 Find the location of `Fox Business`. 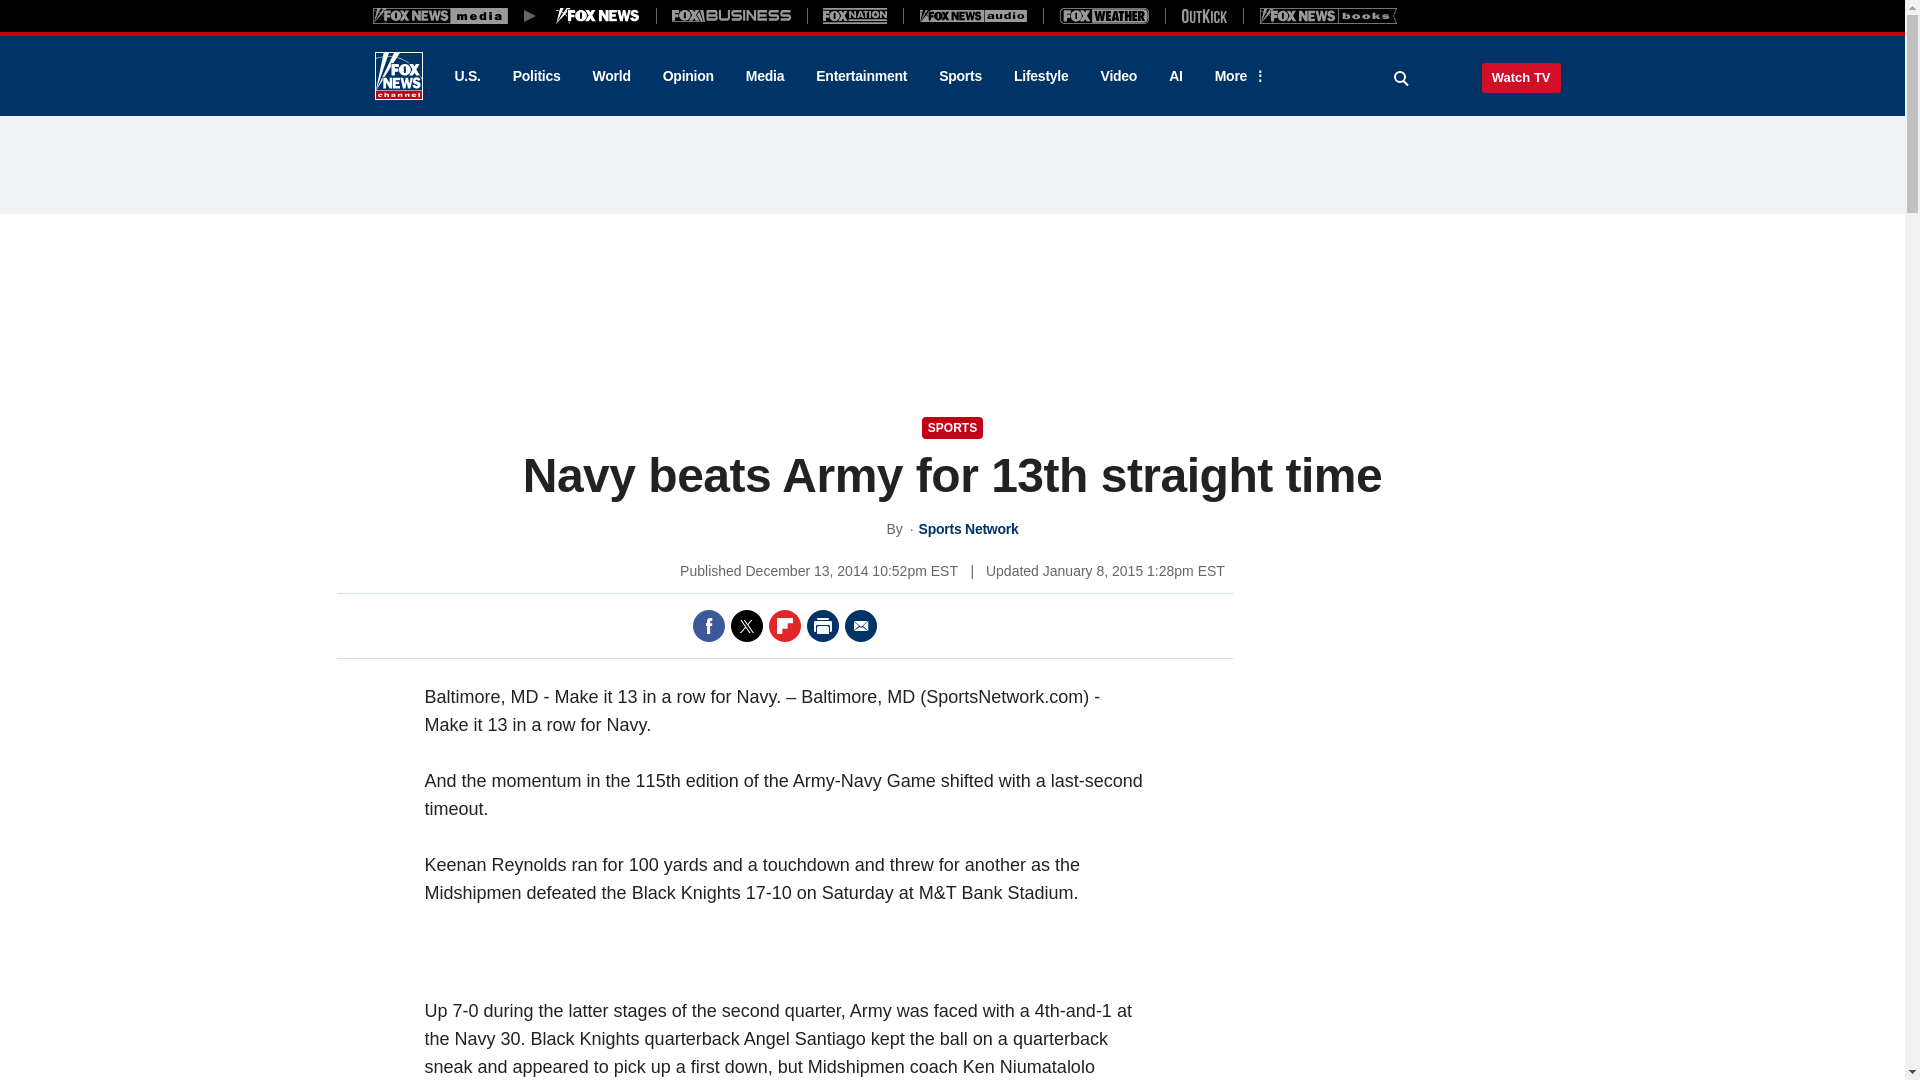

Fox Business is located at coordinates (732, 15).